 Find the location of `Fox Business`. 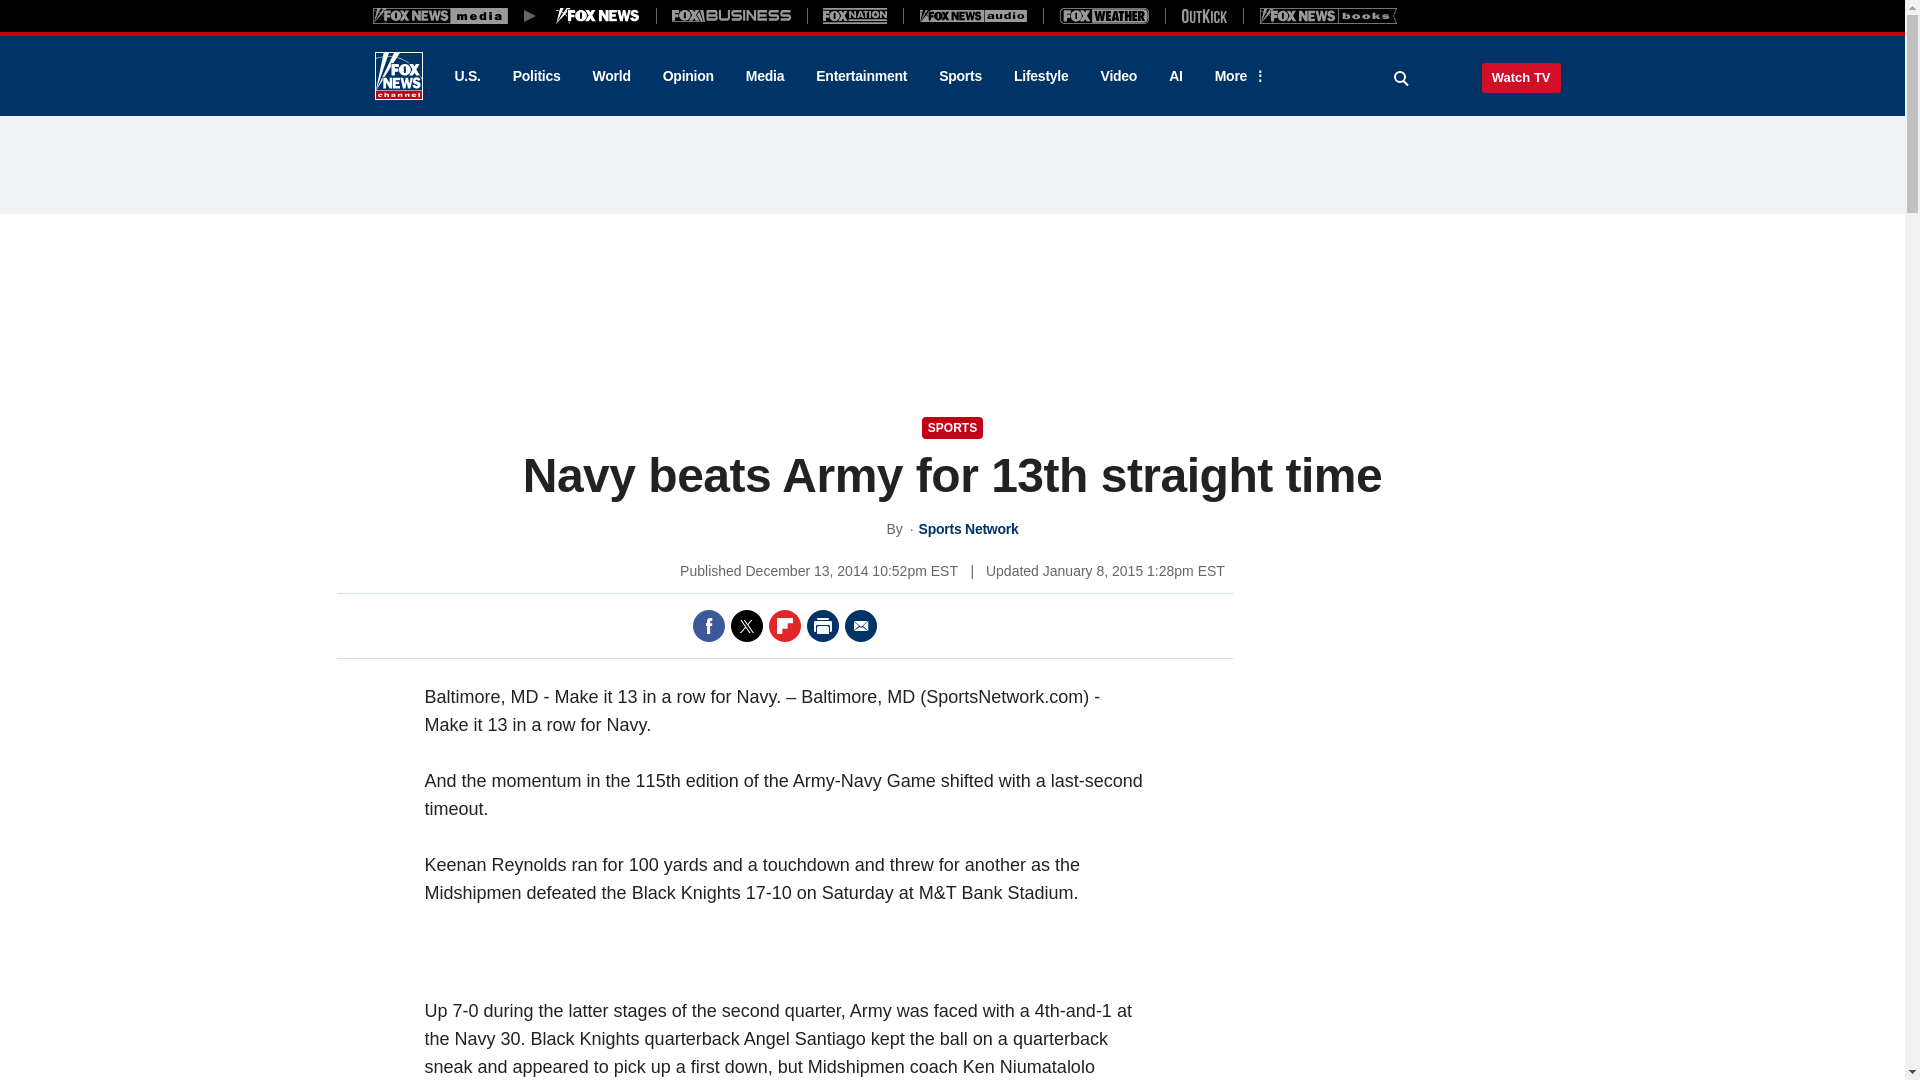

Fox Business is located at coordinates (732, 15).